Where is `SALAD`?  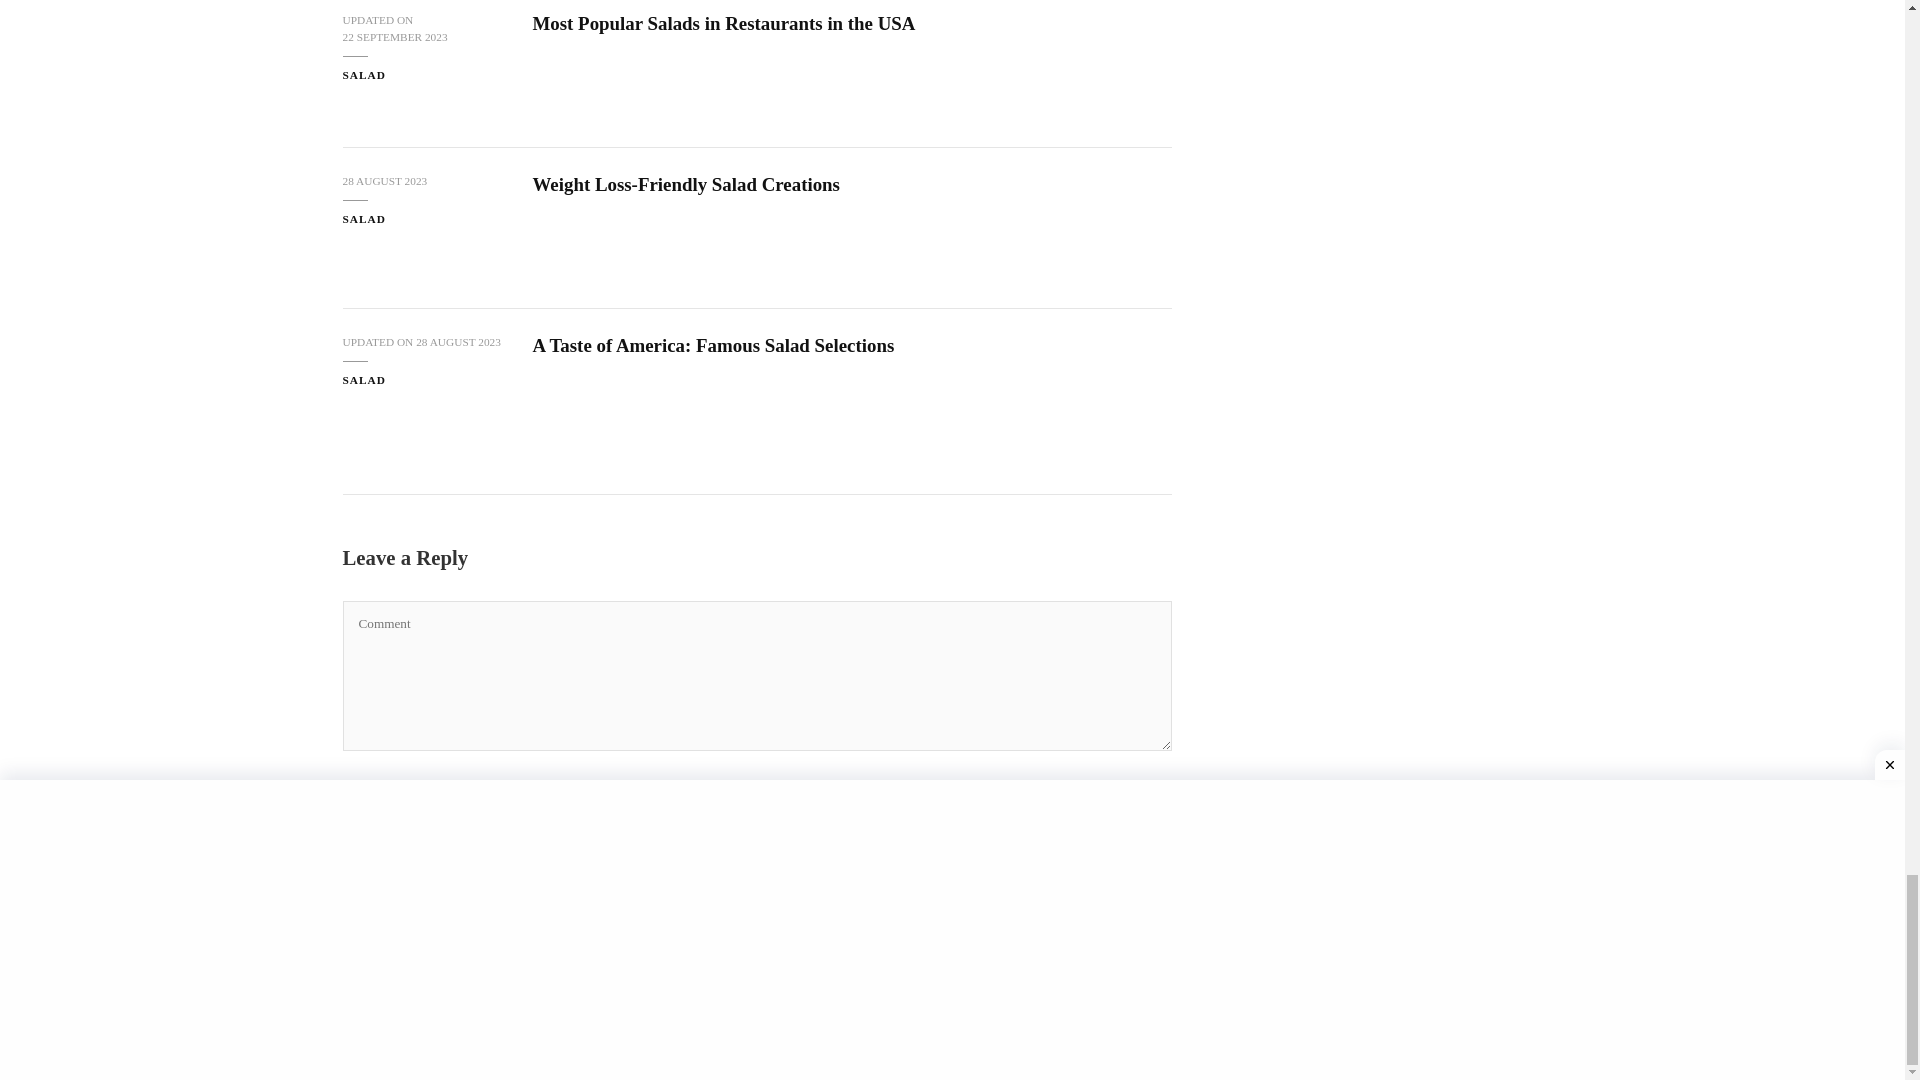 SALAD is located at coordinates (363, 75).